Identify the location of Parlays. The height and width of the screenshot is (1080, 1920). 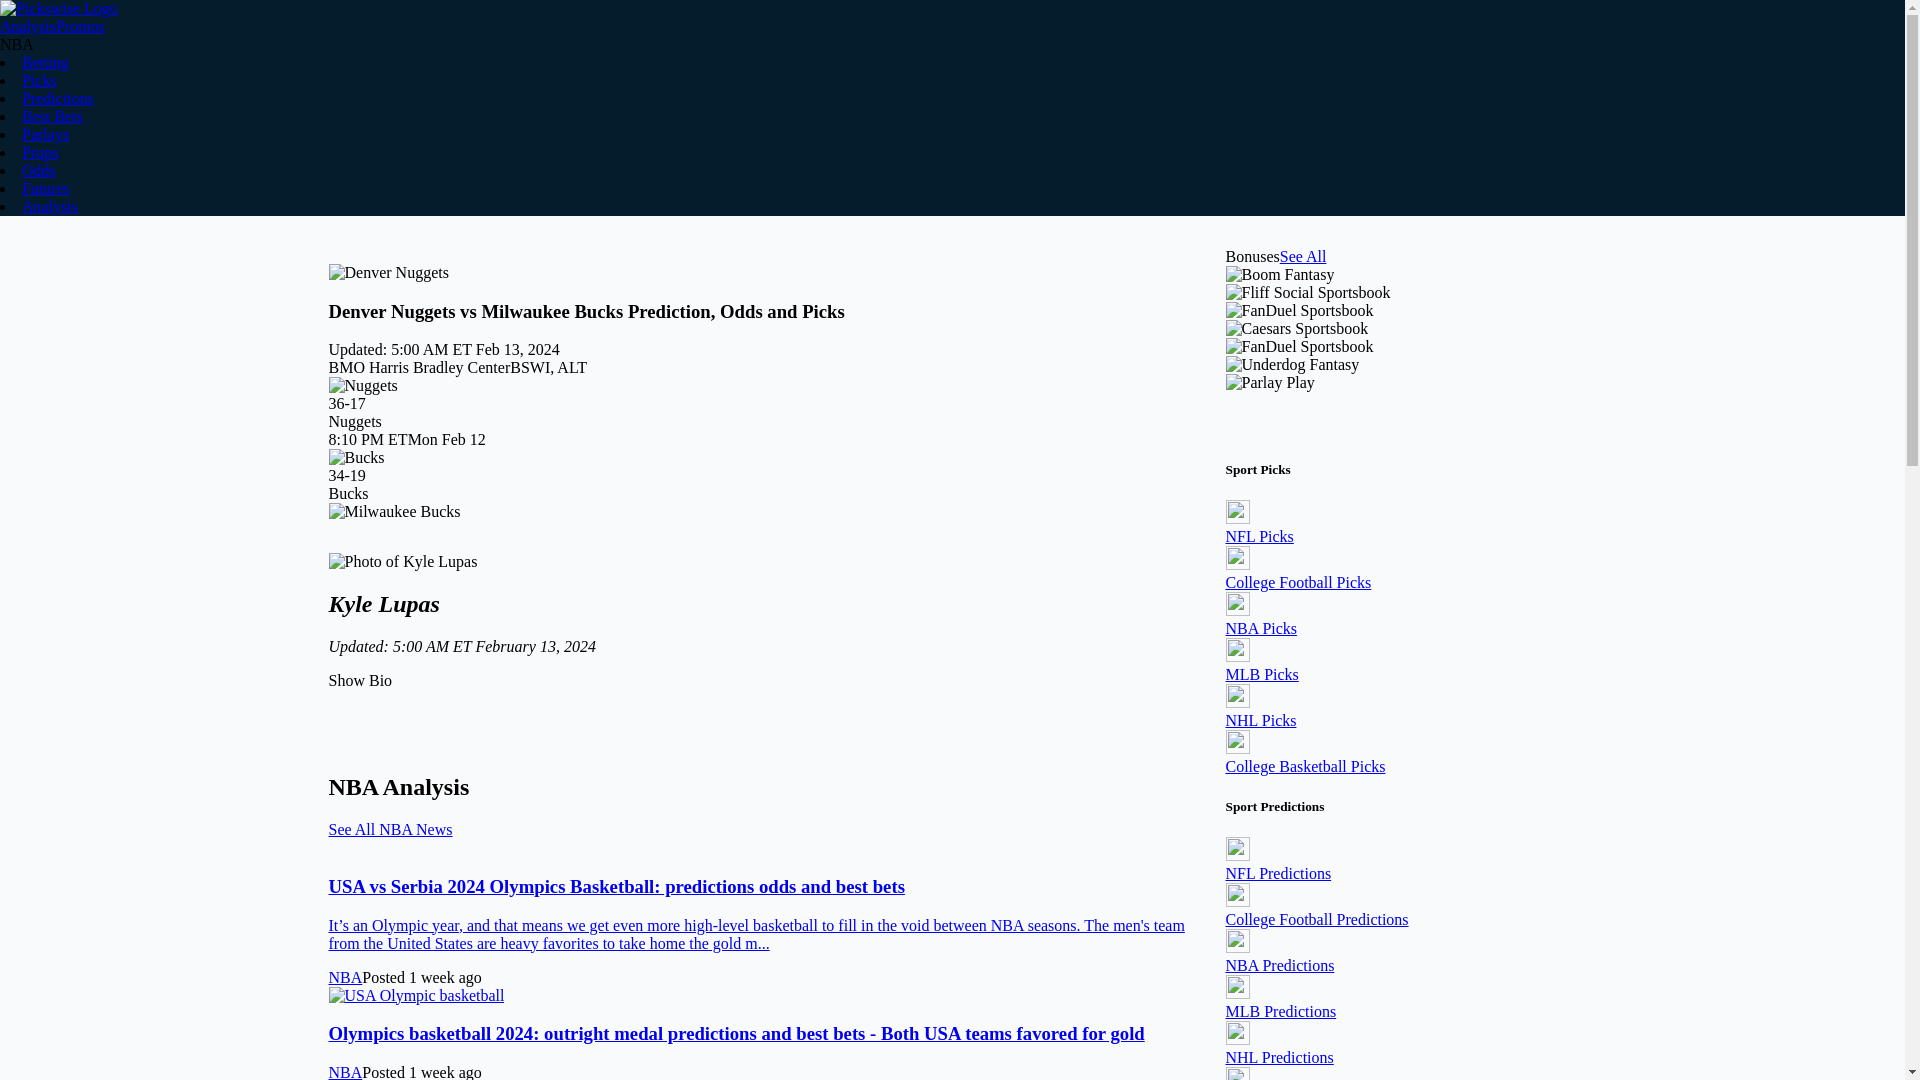
(45, 134).